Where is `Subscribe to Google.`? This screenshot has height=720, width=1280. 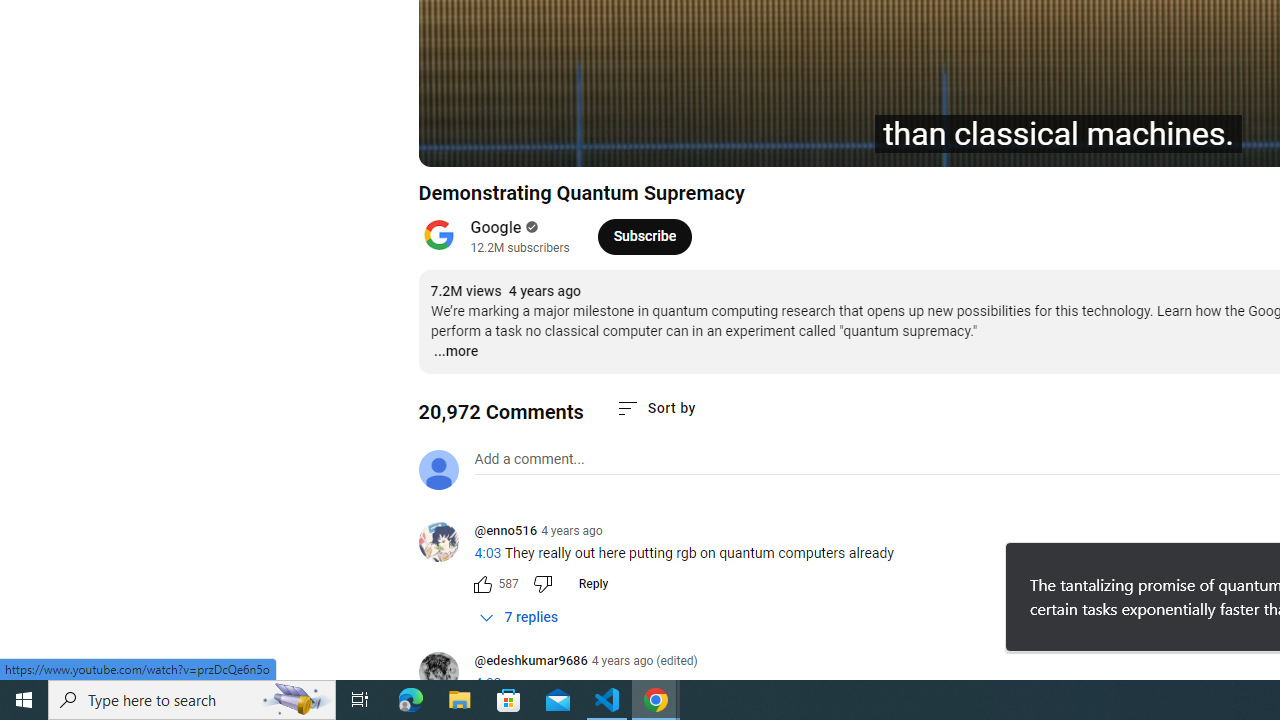 Subscribe to Google. is located at coordinates (644, 236).